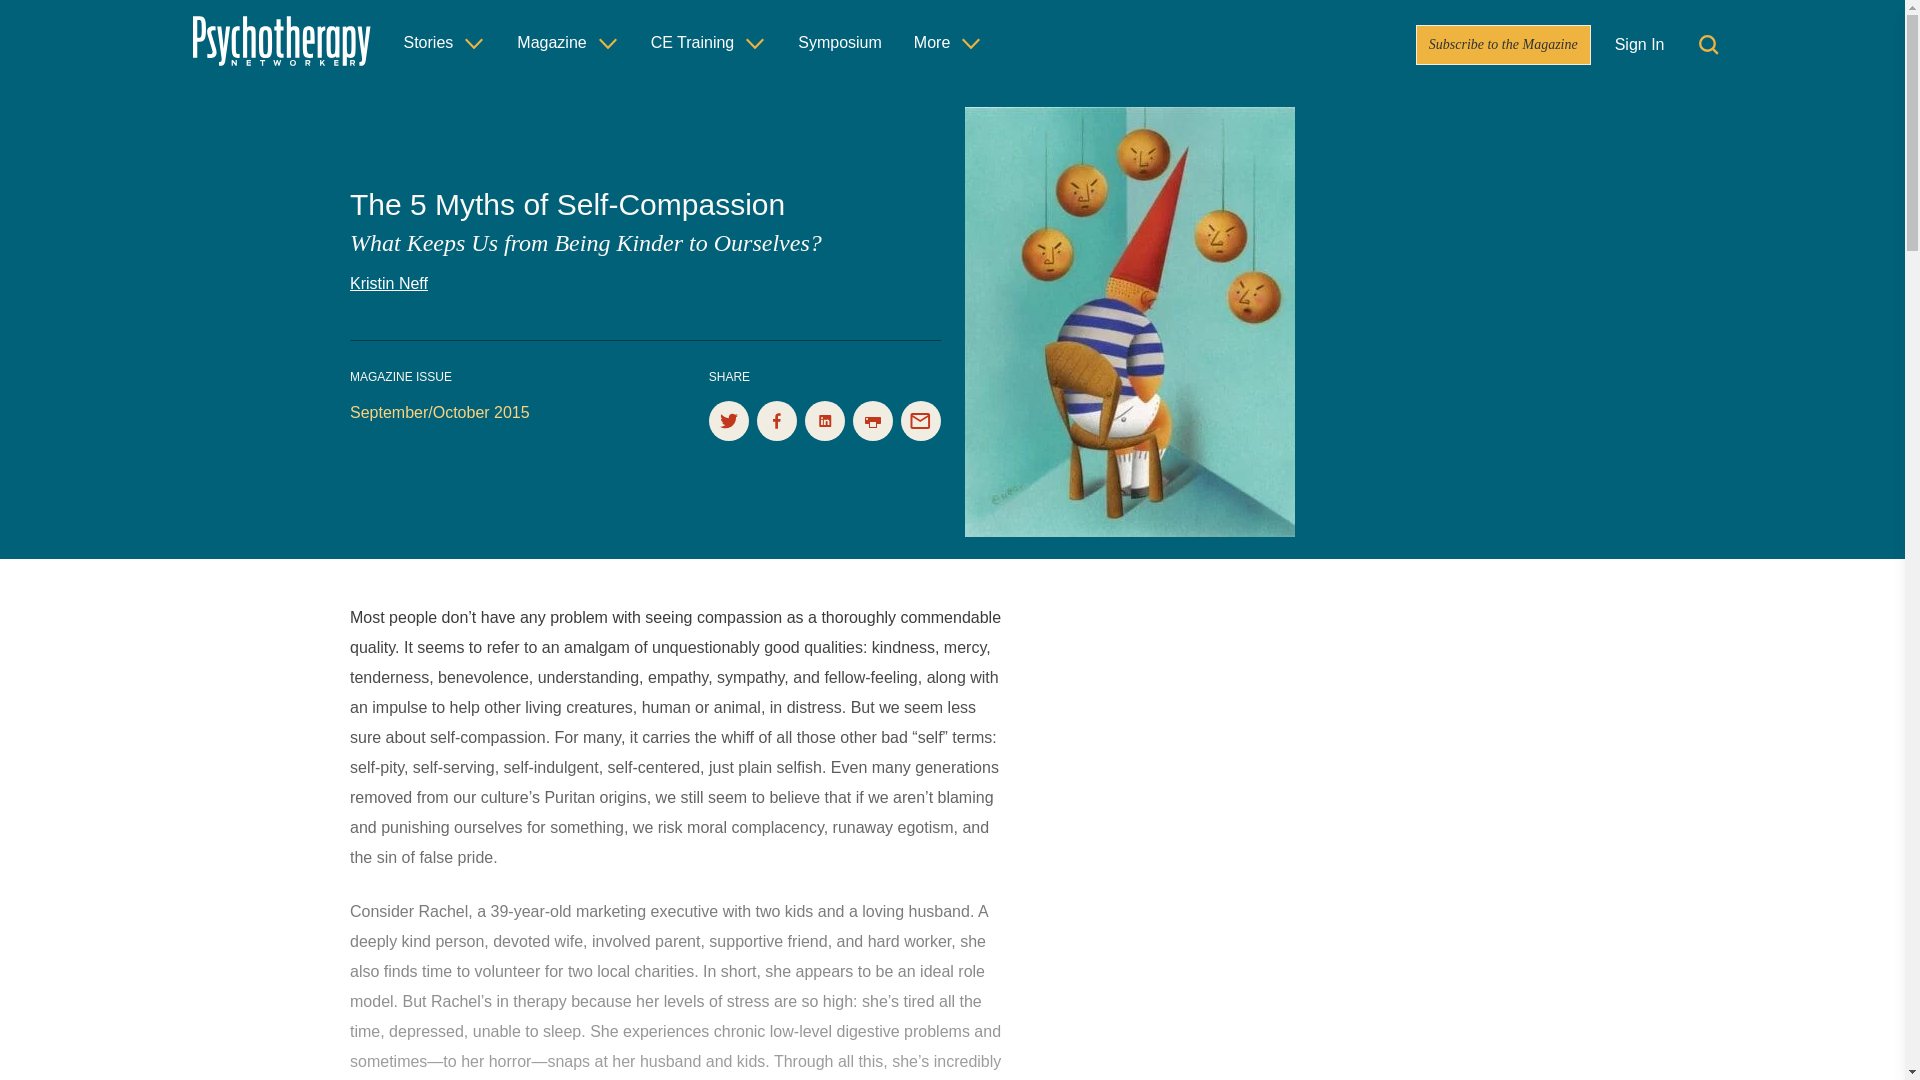  What do you see at coordinates (1217, 704) in the screenshot?
I see `3rd party ad content` at bounding box center [1217, 704].